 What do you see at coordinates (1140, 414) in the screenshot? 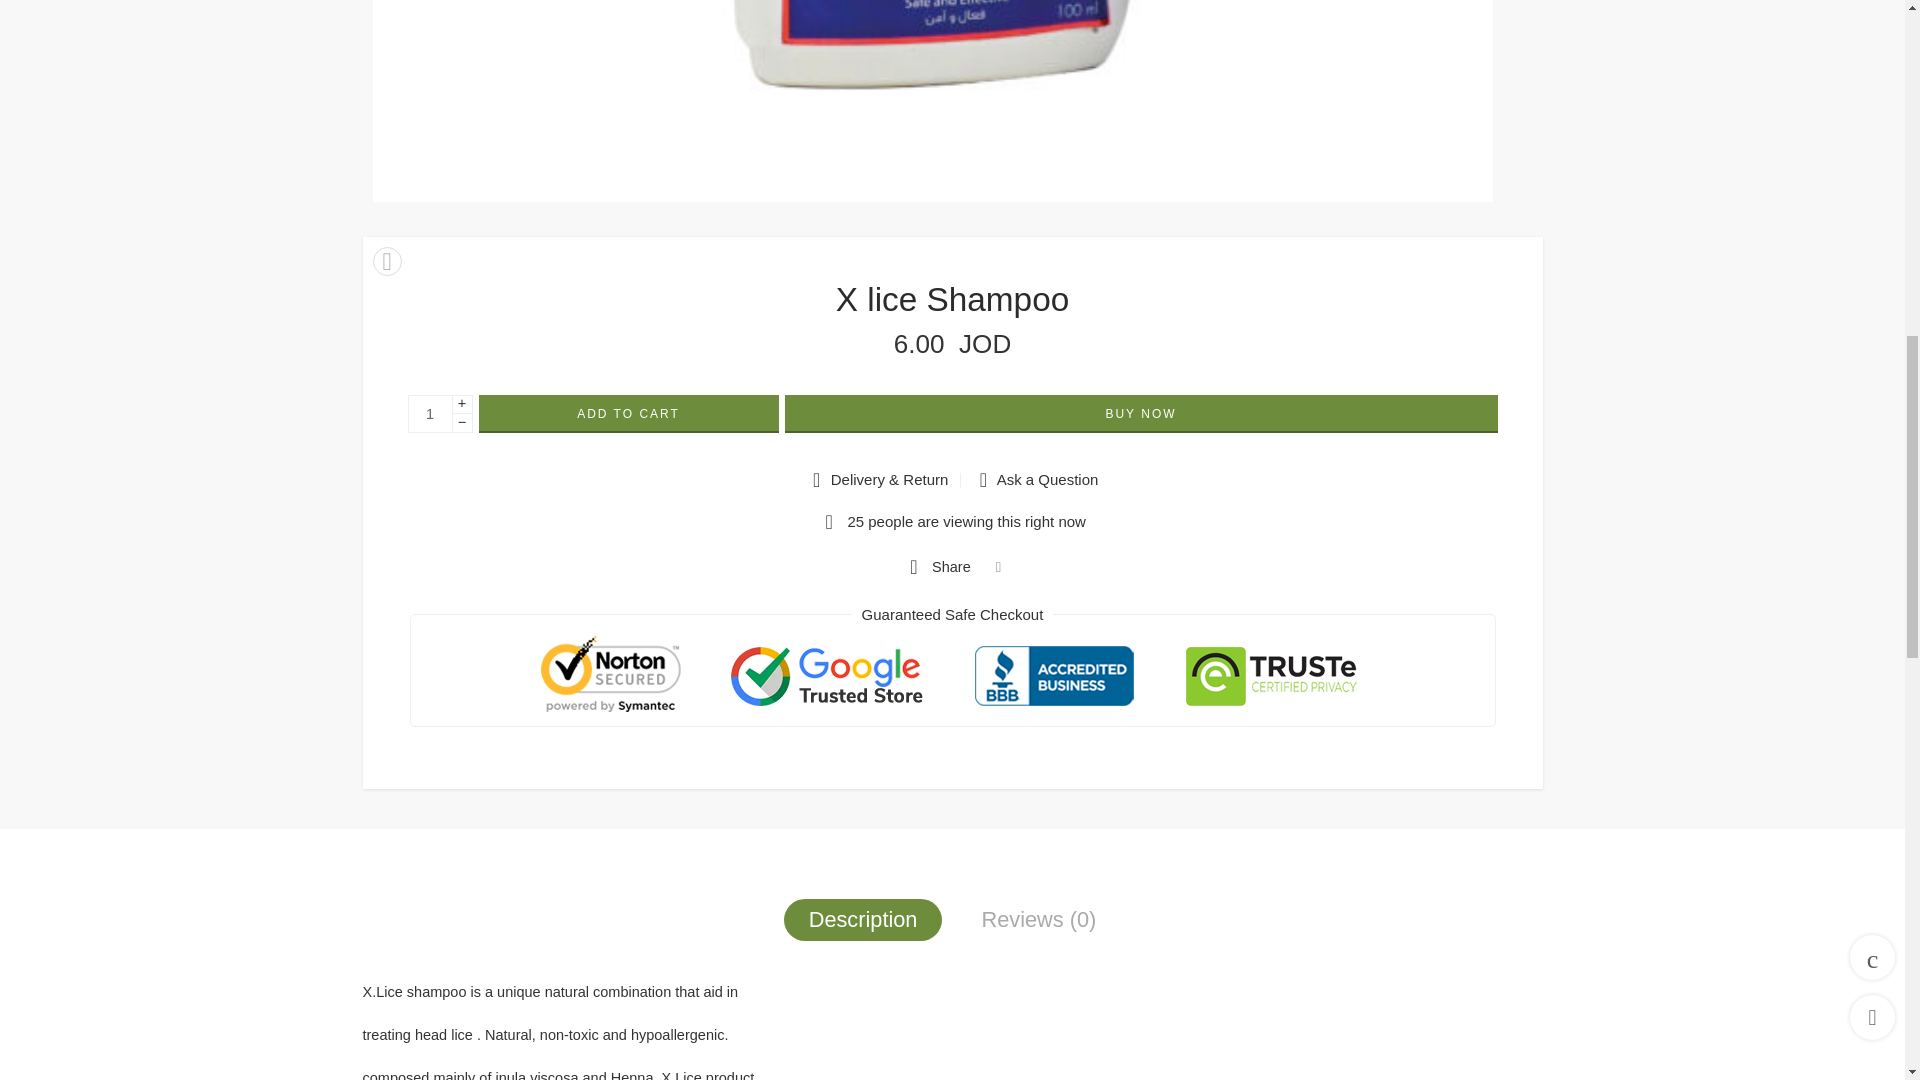
I see `BUY NOW` at bounding box center [1140, 414].